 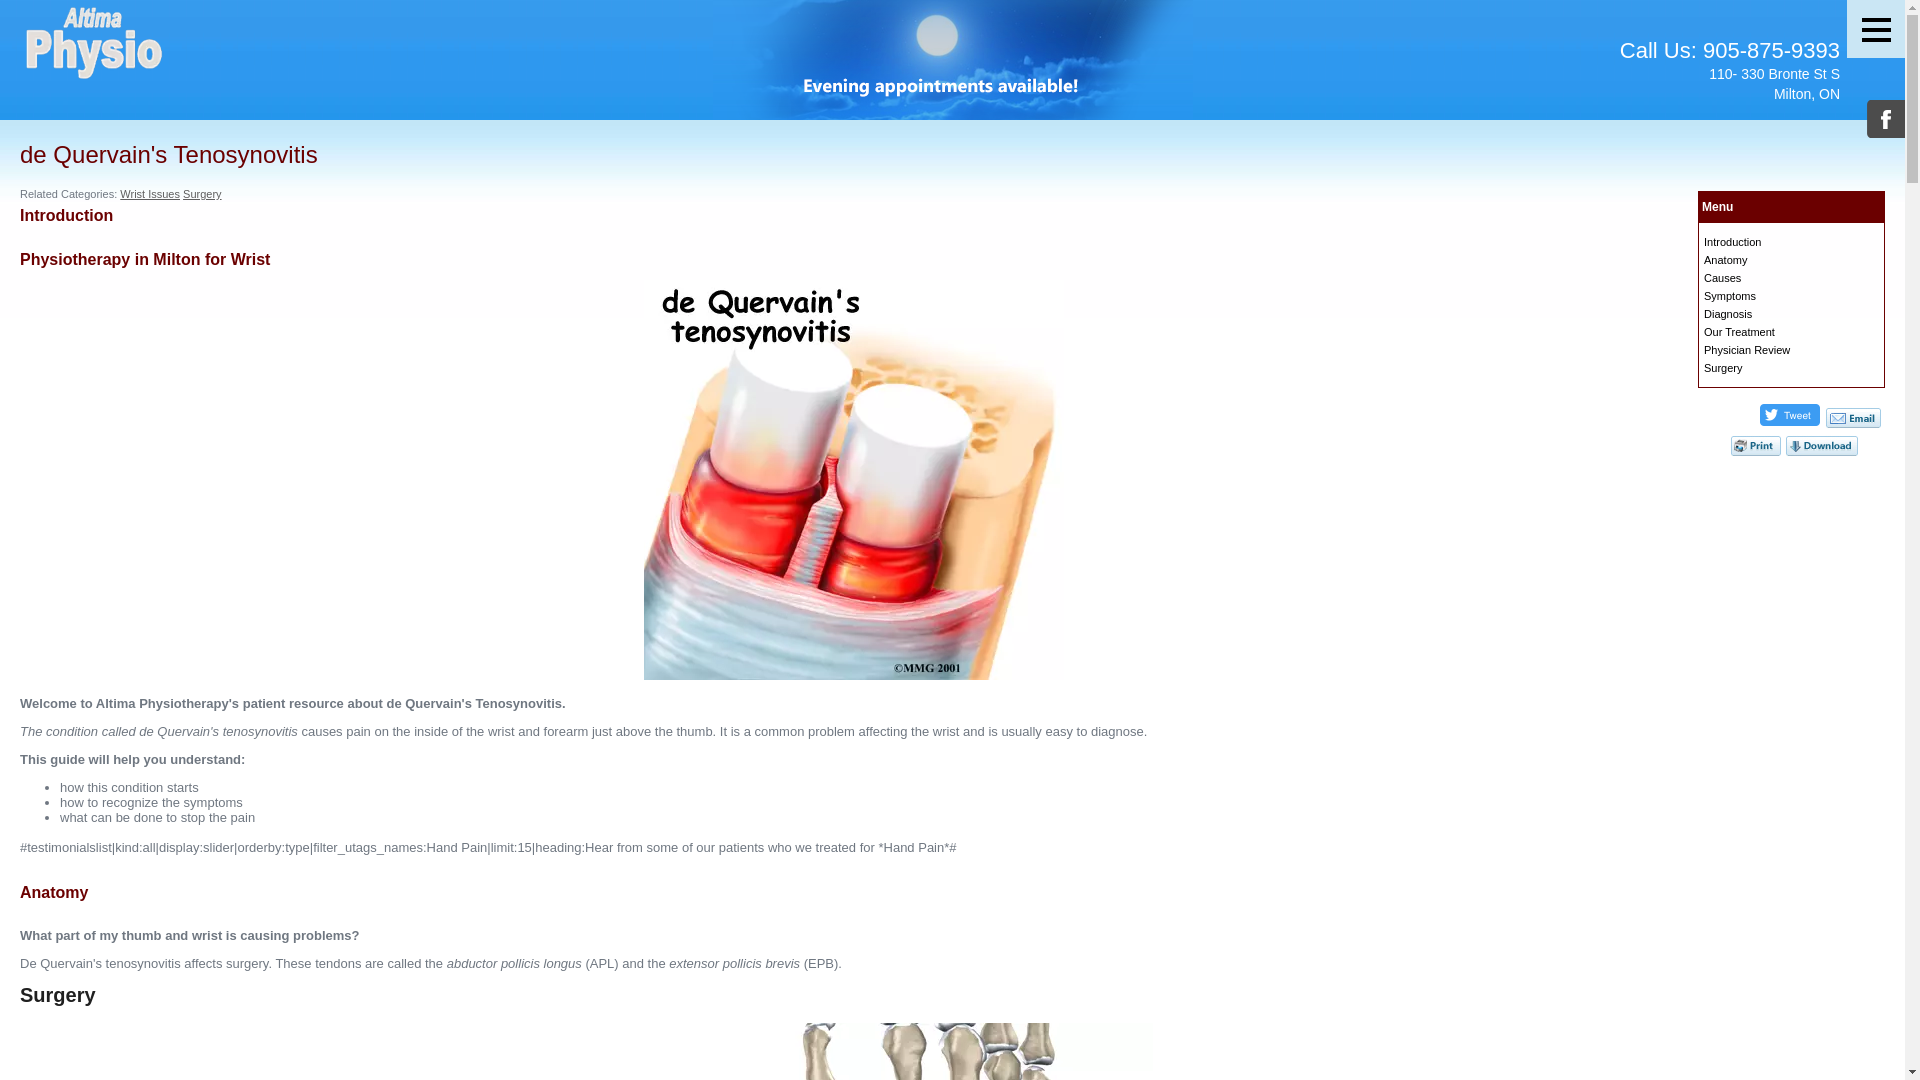 I want to click on Open Menu, so click(x=1876, y=29).